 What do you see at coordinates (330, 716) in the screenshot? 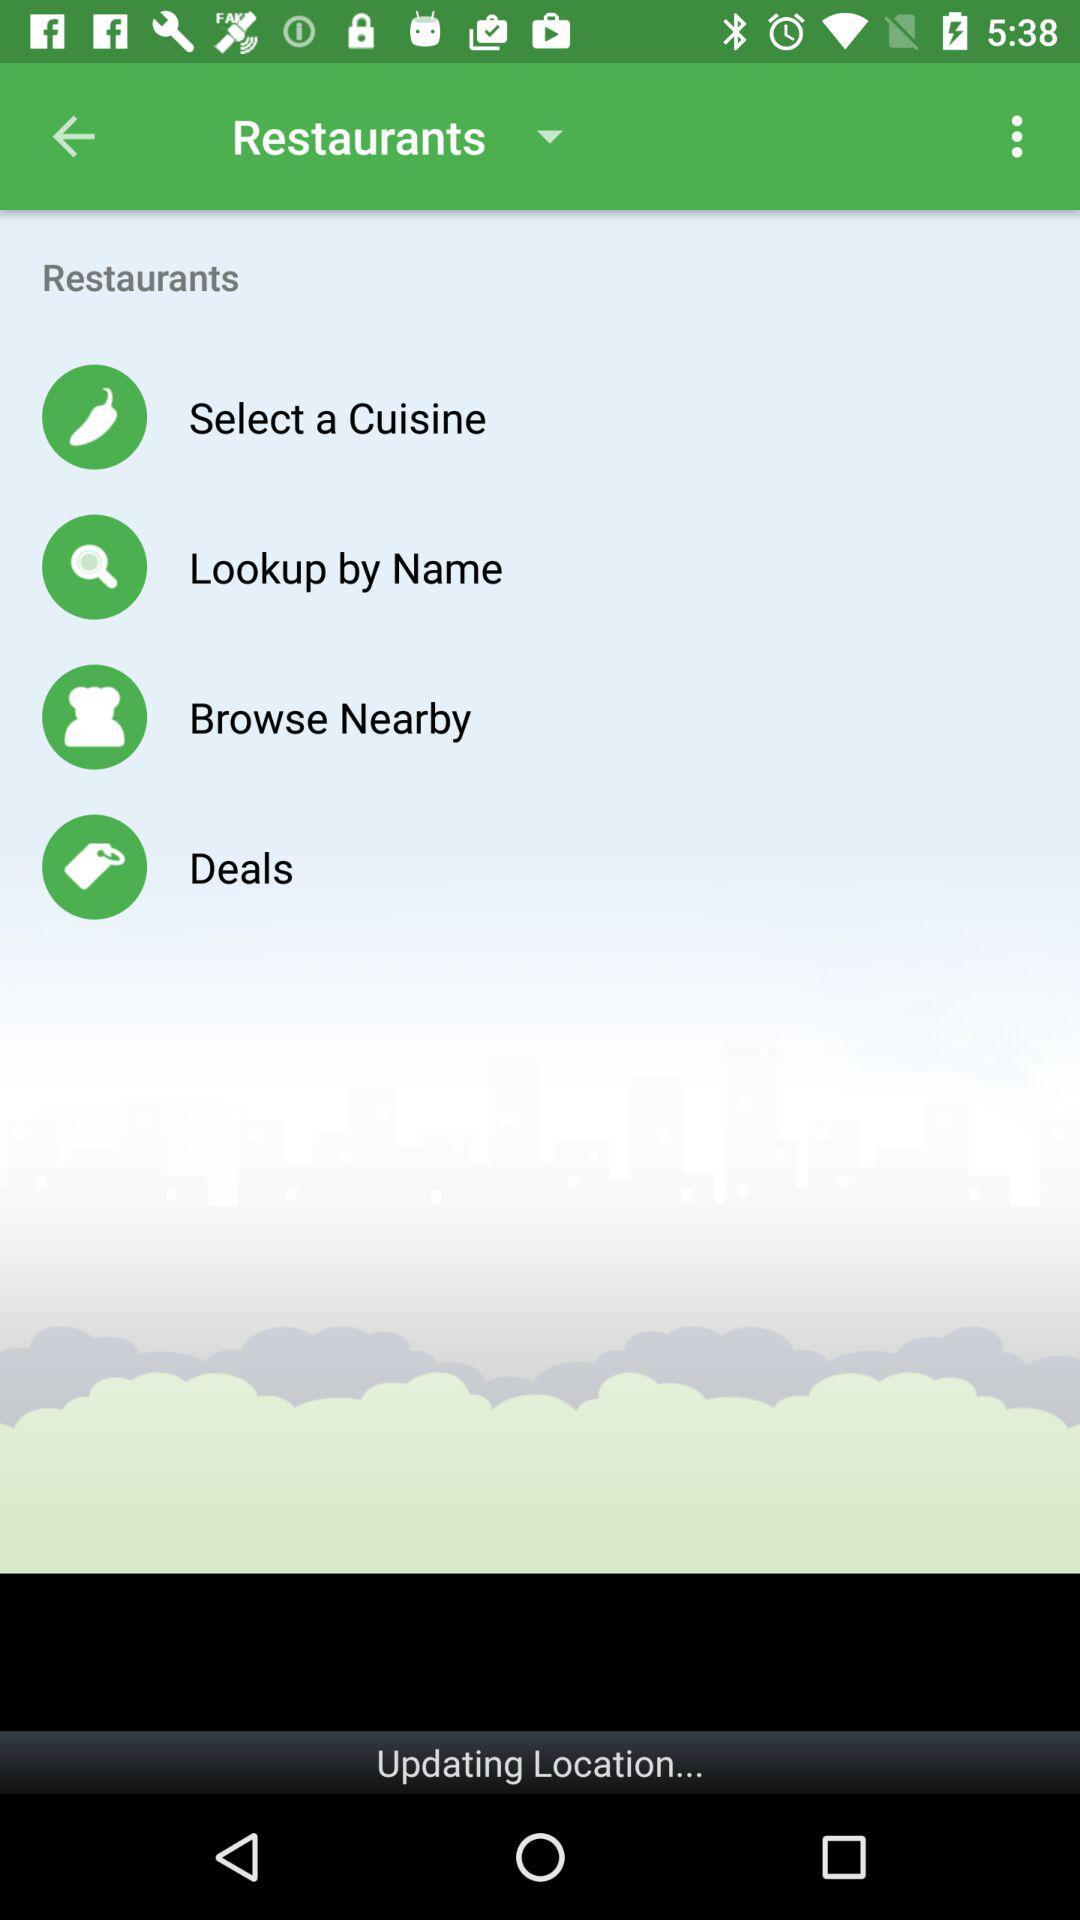
I see `launch the item below the lookup by name icon` at bounding box center [330, 716].